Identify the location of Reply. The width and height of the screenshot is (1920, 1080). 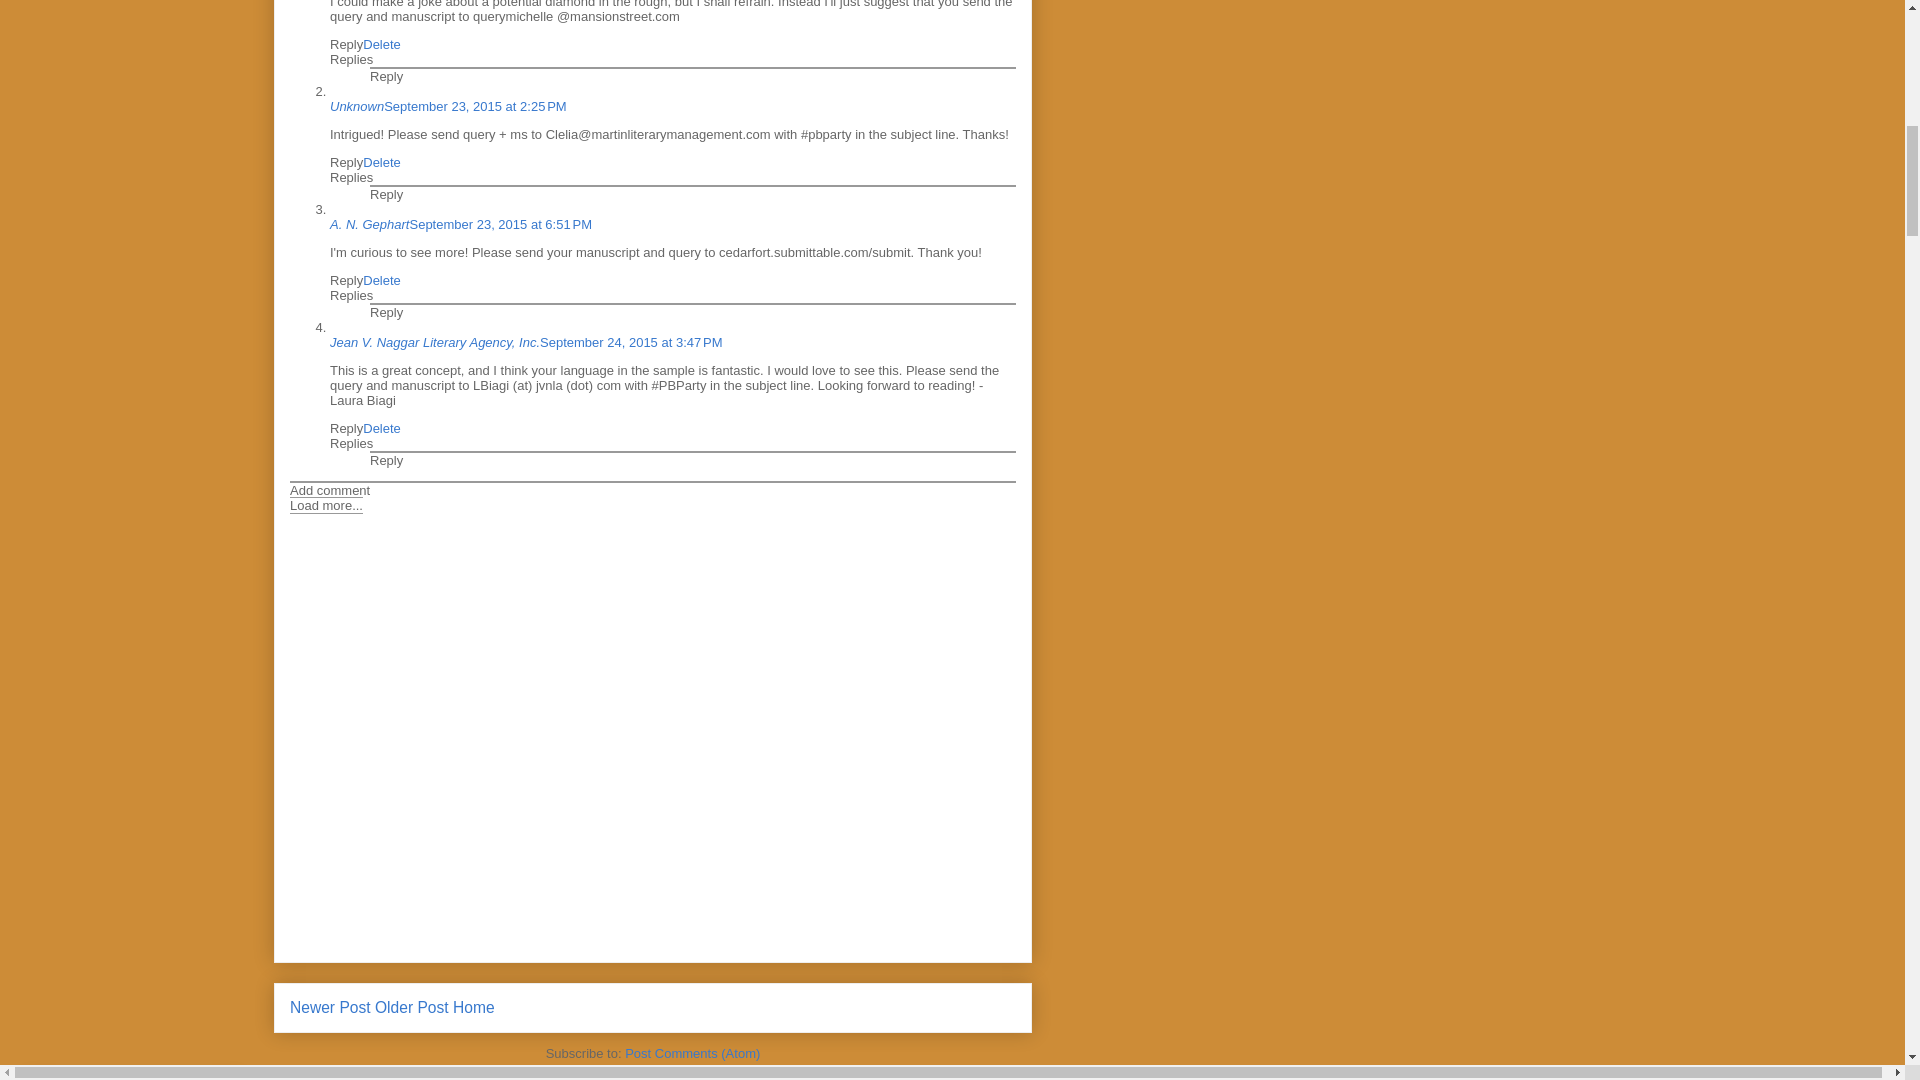
(386, 312).